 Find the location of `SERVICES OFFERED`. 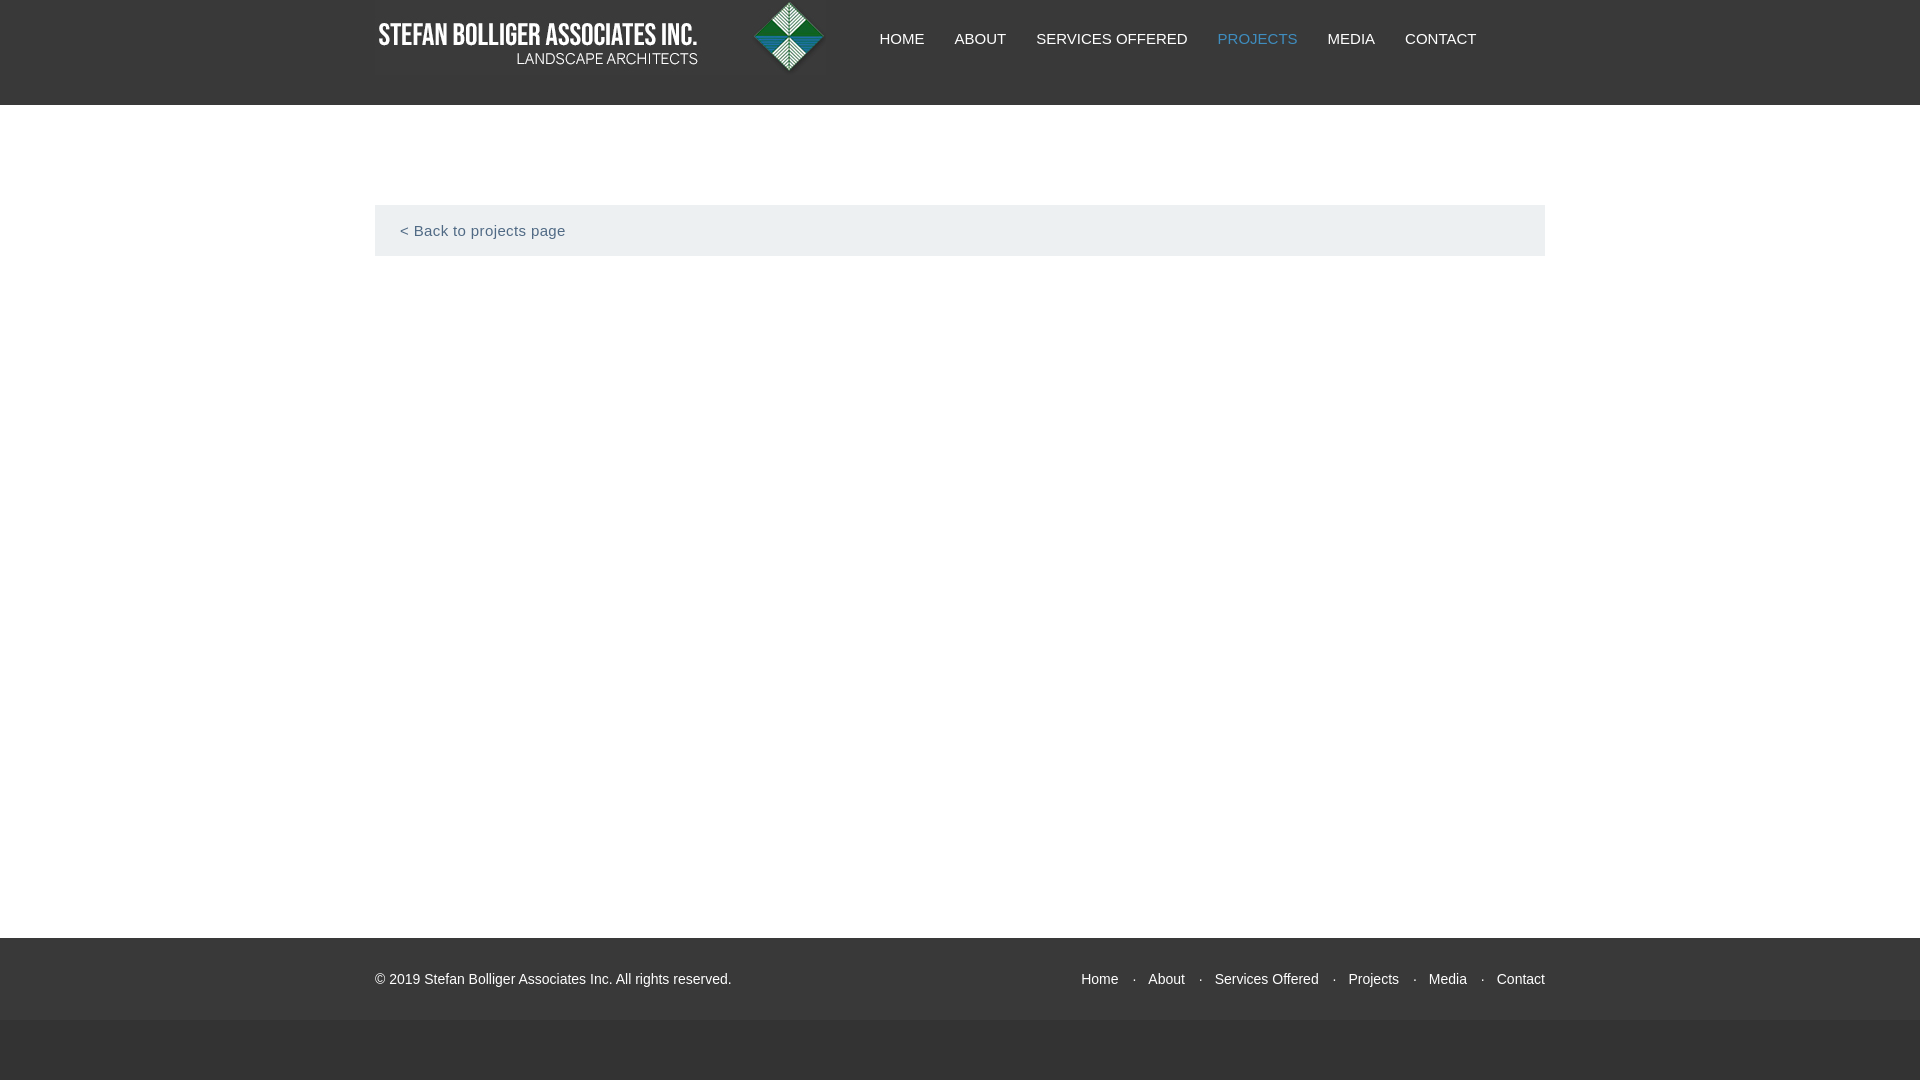

SERVICES OFFERED is located at coordinates (1111, 38).